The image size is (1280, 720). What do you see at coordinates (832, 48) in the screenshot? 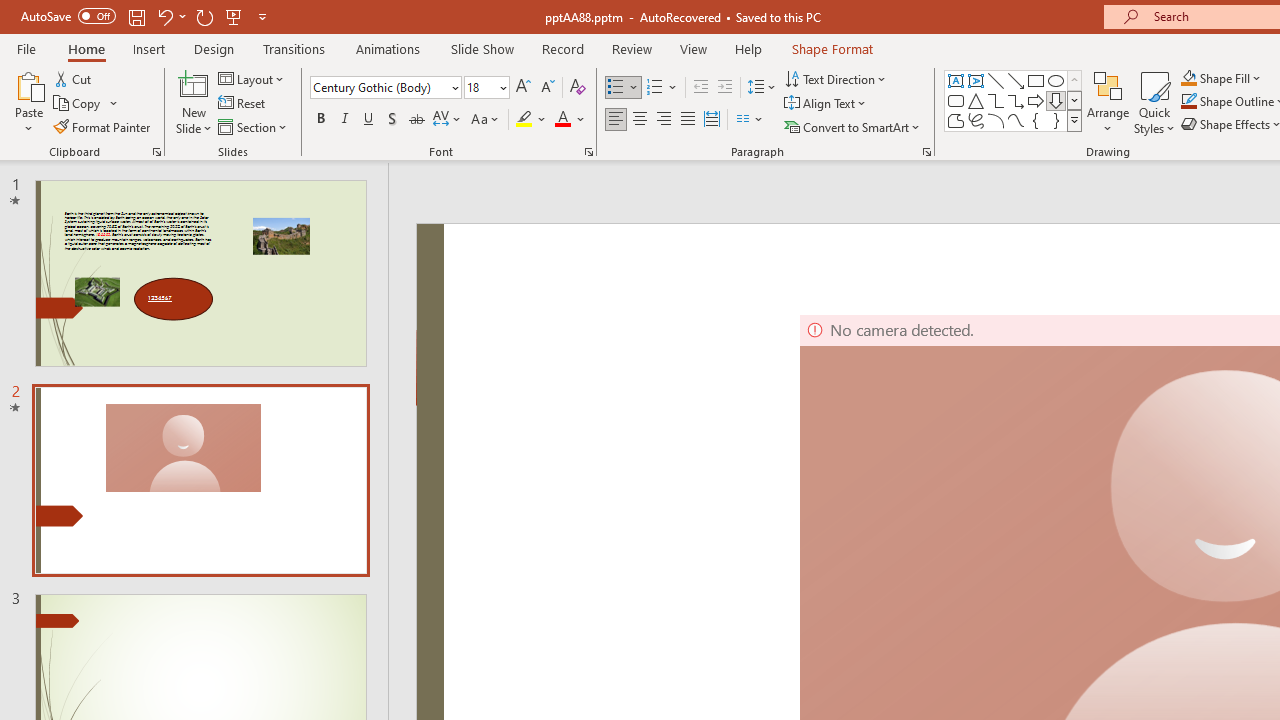
I see `Shape Format` at bounding box center [832, 48].